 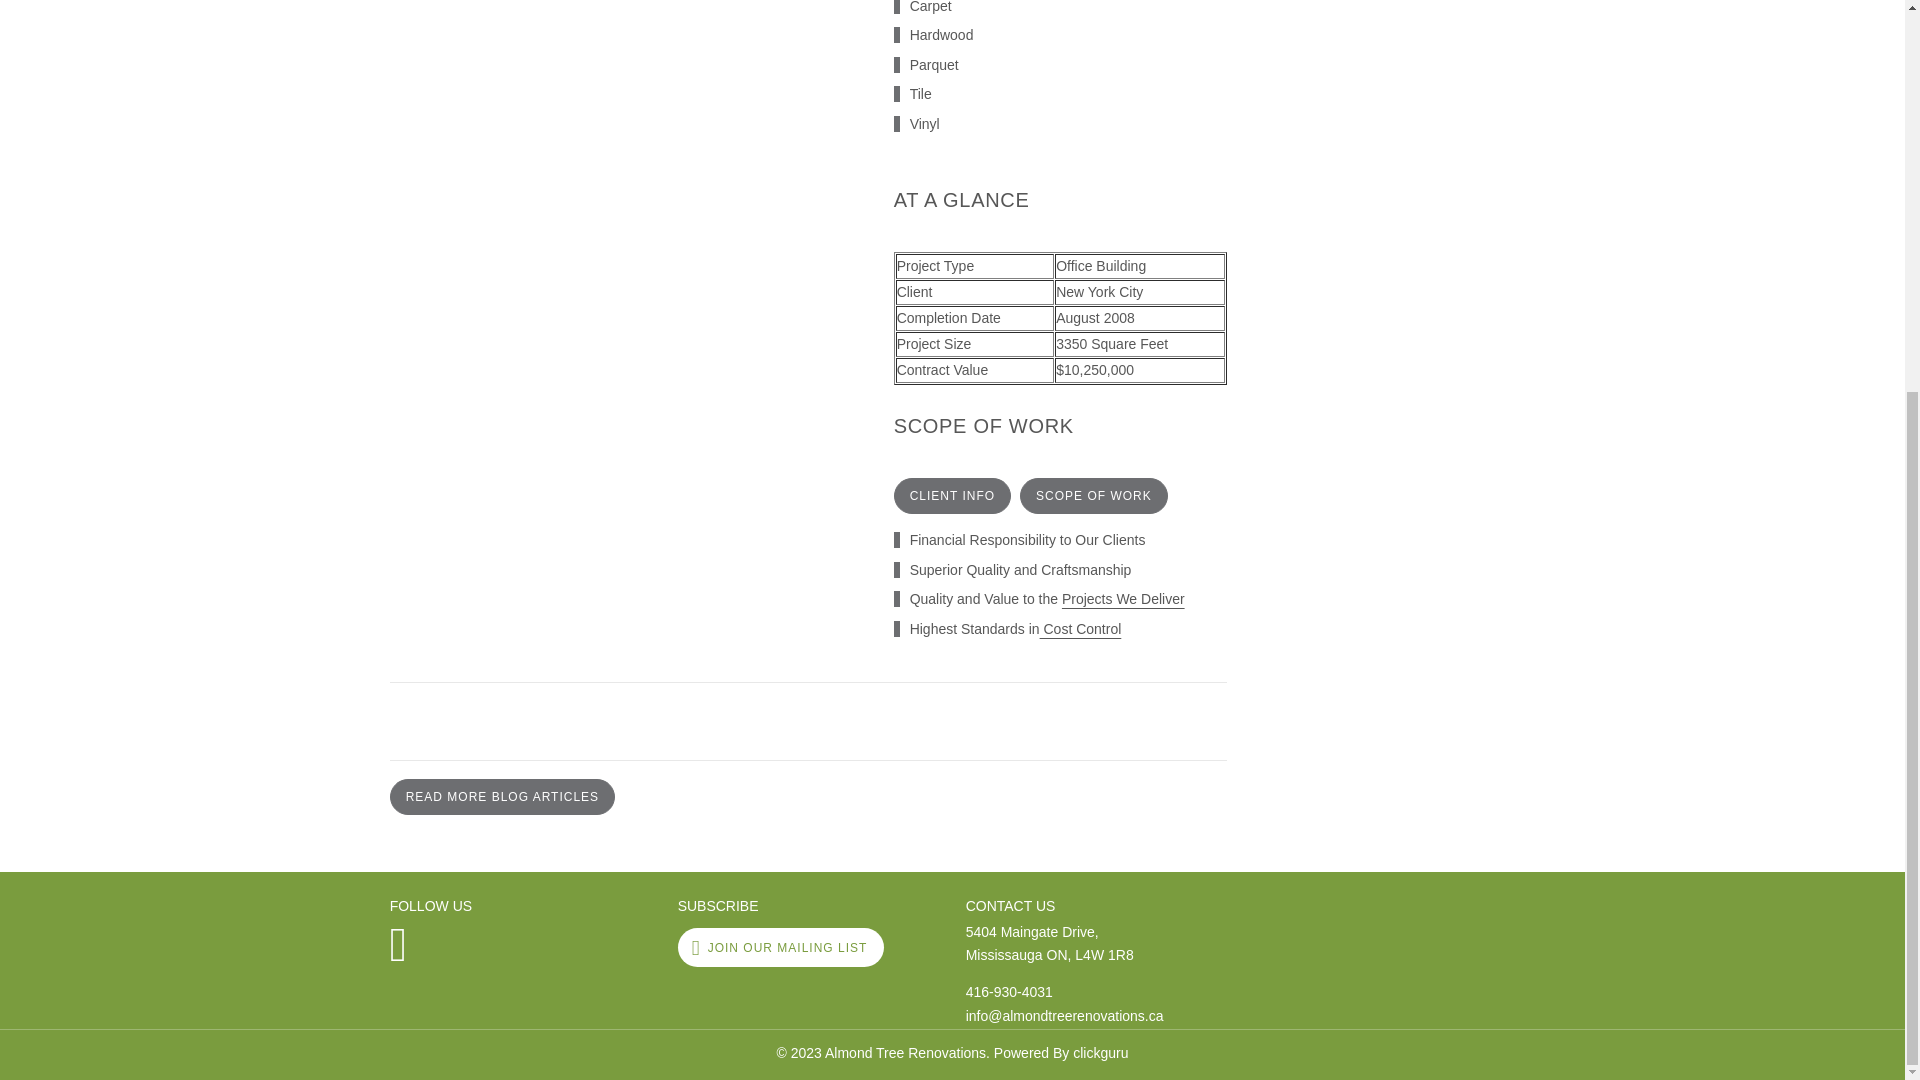 What do you see at coordinates (1093, 496) in the screenshot?
I see `READ MORE BLOG ARTICLES` at bounding box center [1093, 496].